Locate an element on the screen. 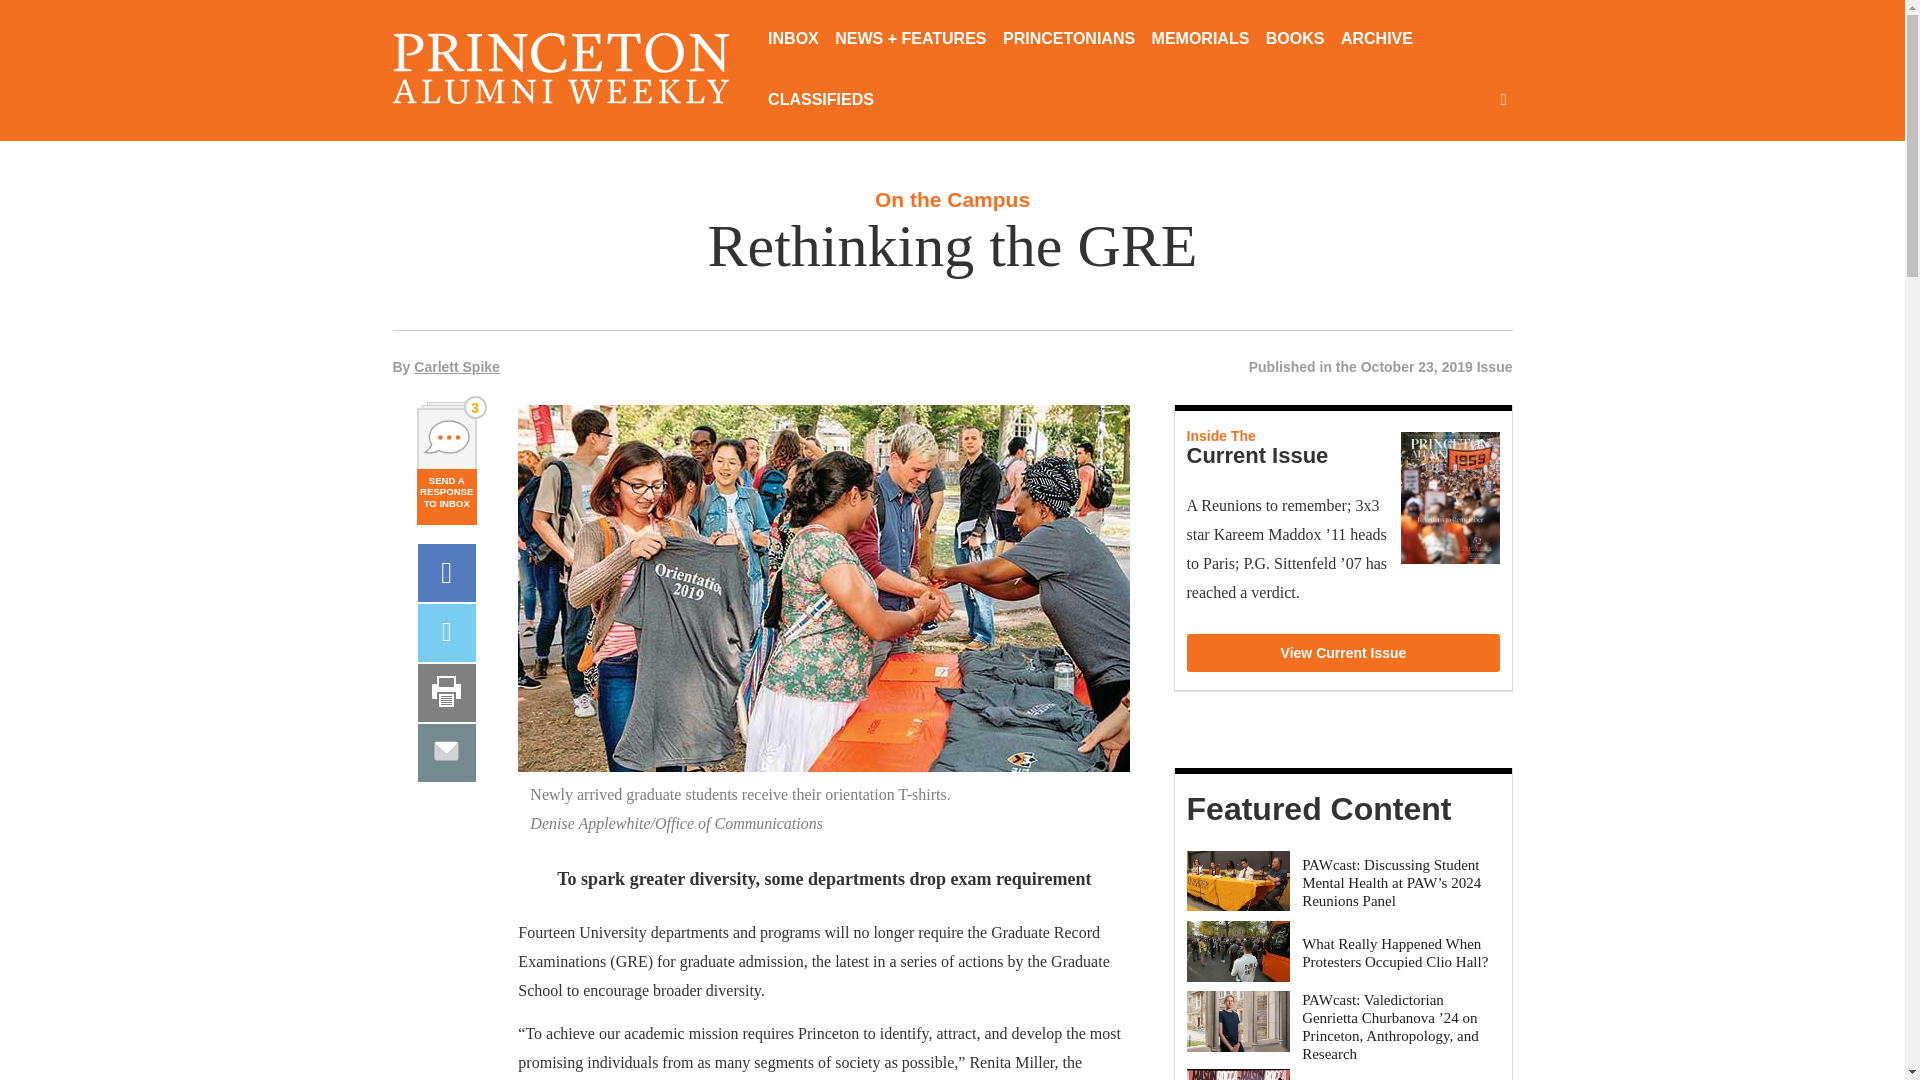 The height and width of the screenshot is (1080, 1920). SEND A RESPONSE TO INBOX is located at coordinates (446, 496).